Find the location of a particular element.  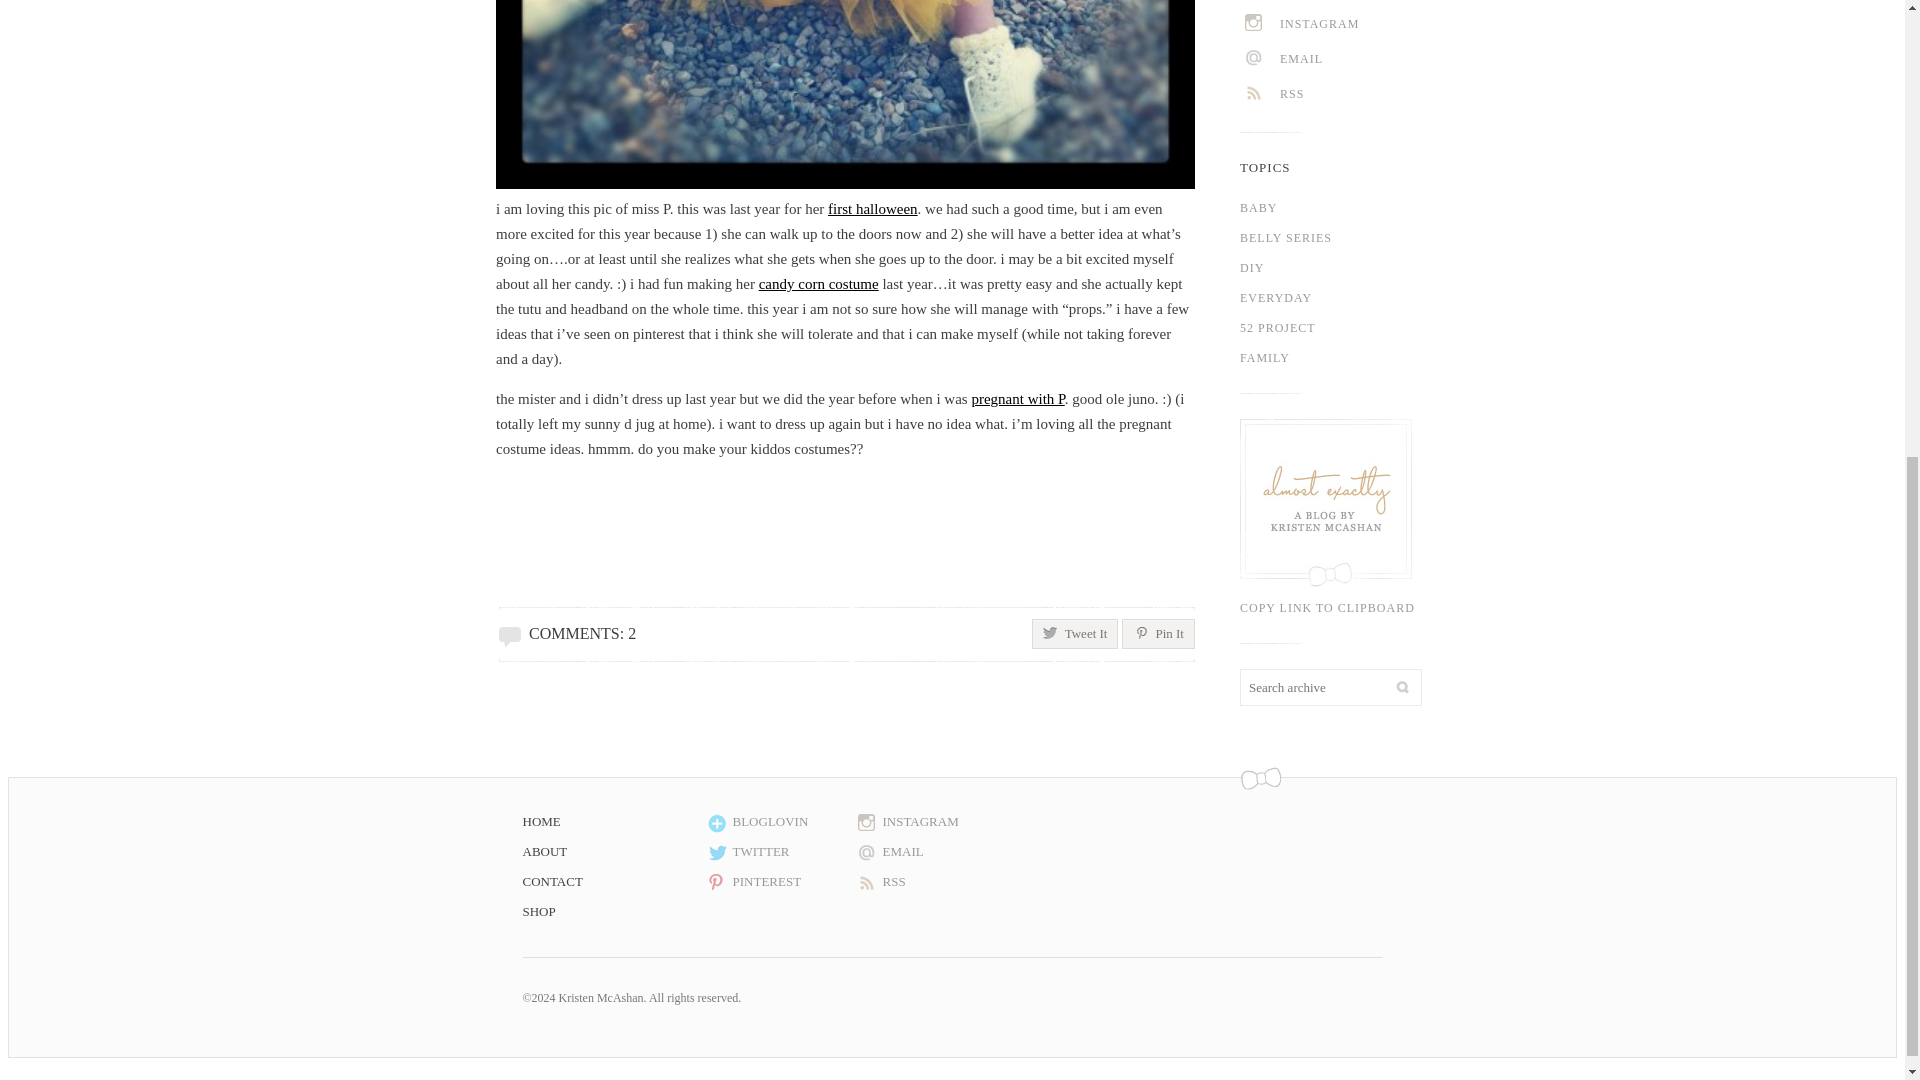

Pin It is located at coordinates (1158, 634).